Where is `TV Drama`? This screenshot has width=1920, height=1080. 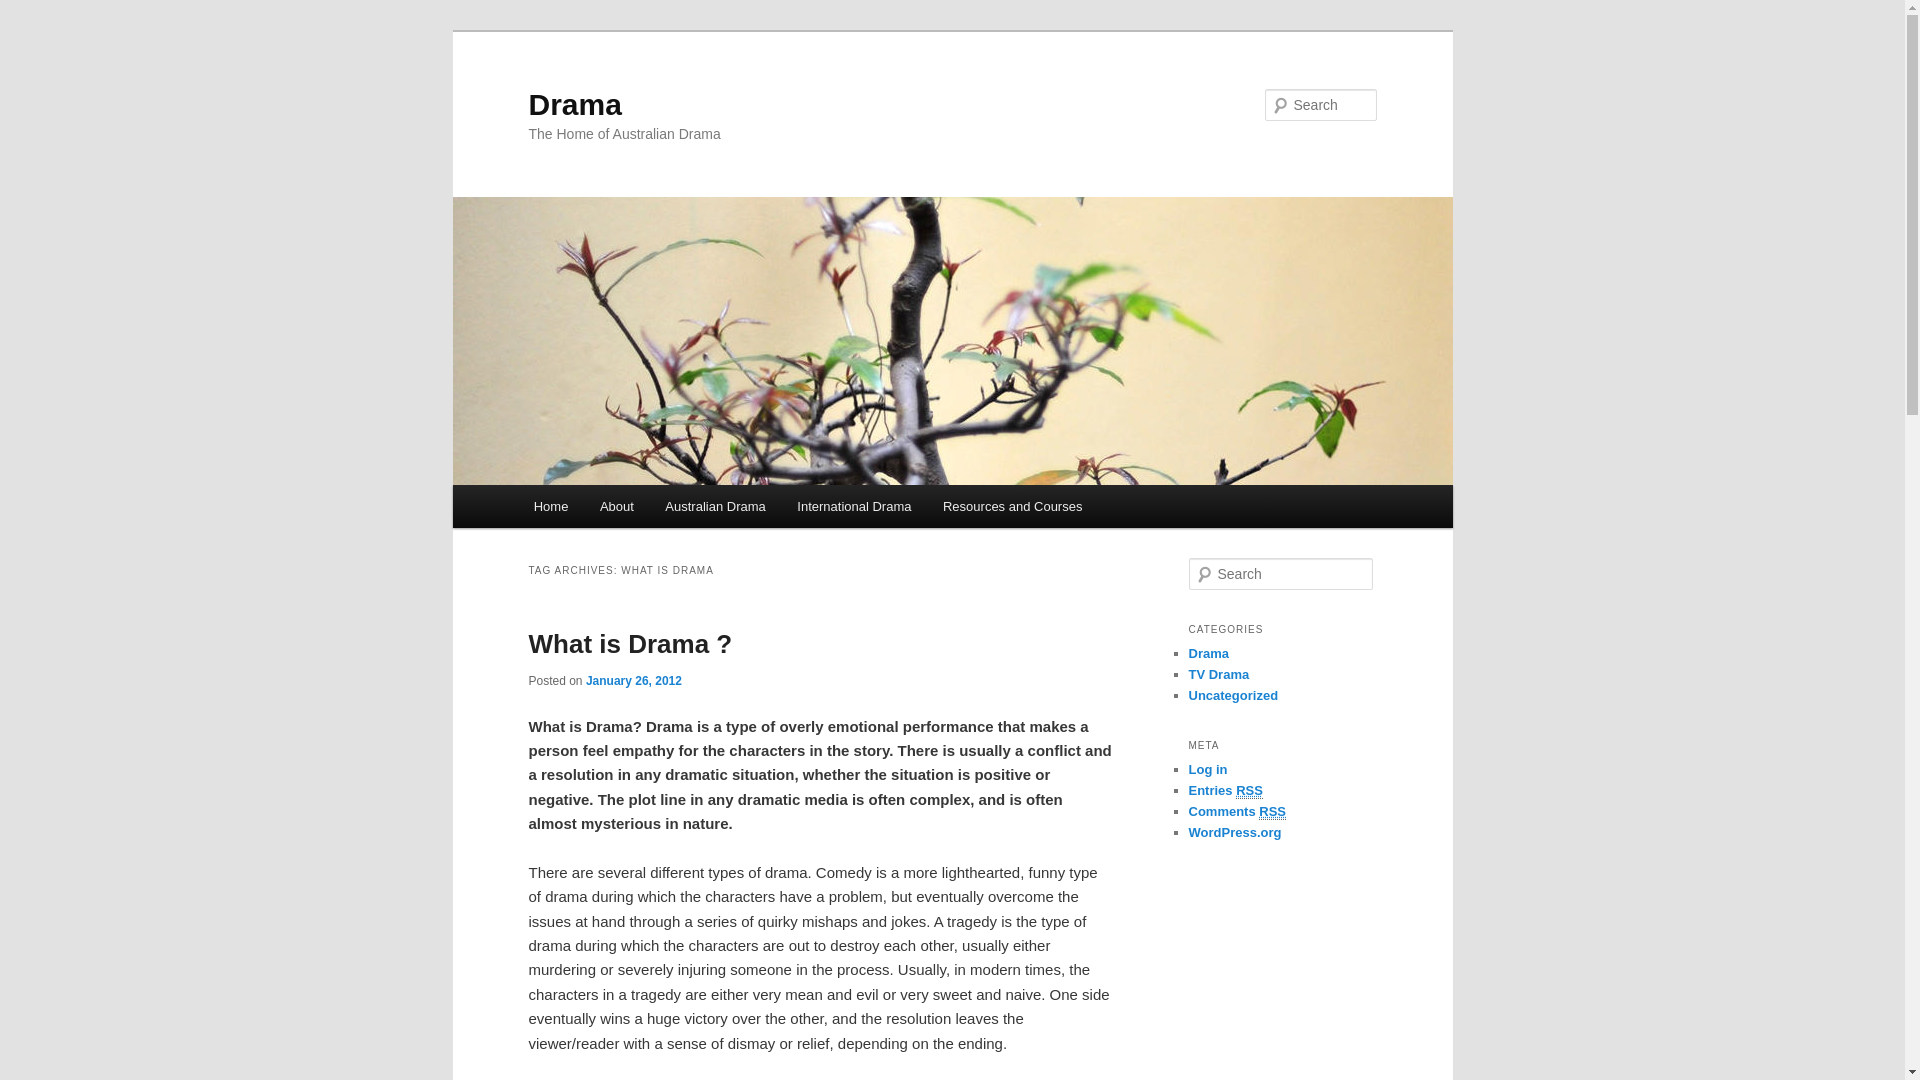 TV Drama is located at coordinates (1218, 674).